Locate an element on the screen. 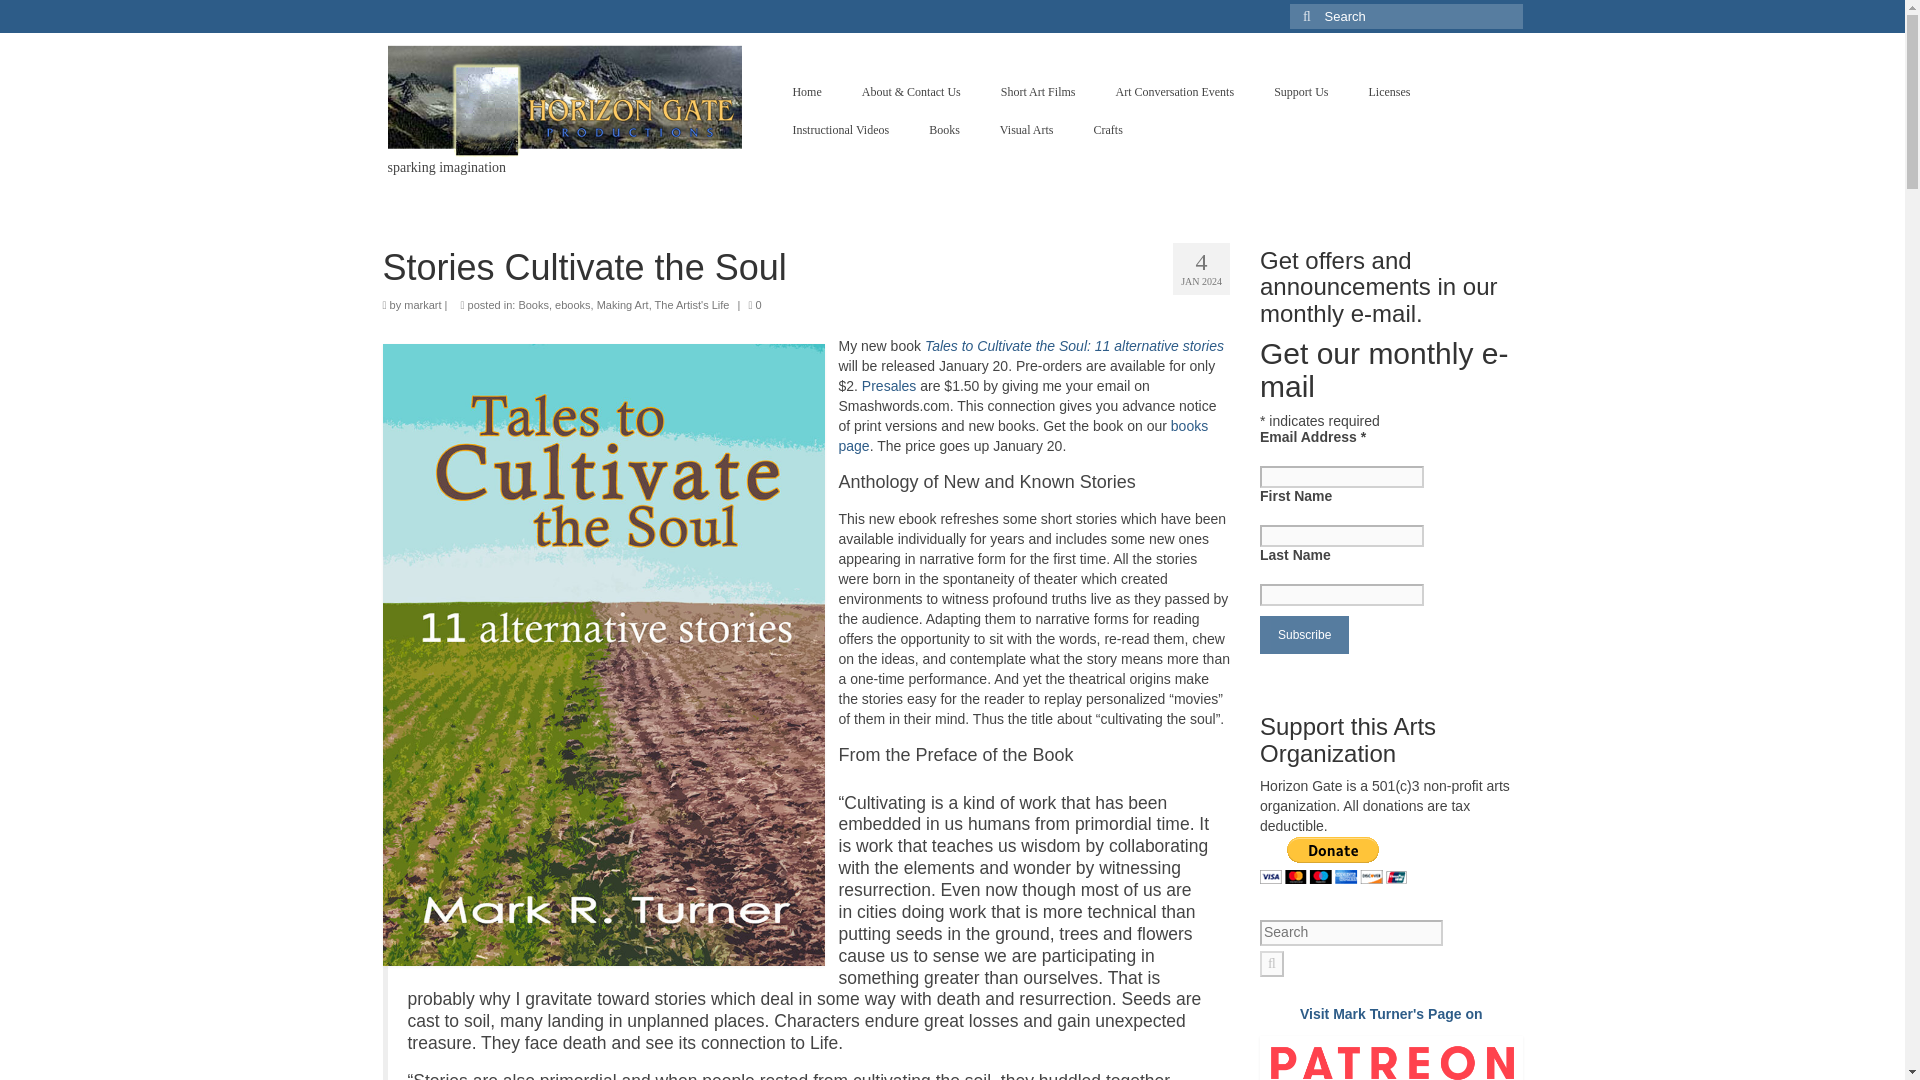 Image resolution: width=1920 pixels, height=1080 pixels. Art Conversation Events is located at coordinates (1174, 92).